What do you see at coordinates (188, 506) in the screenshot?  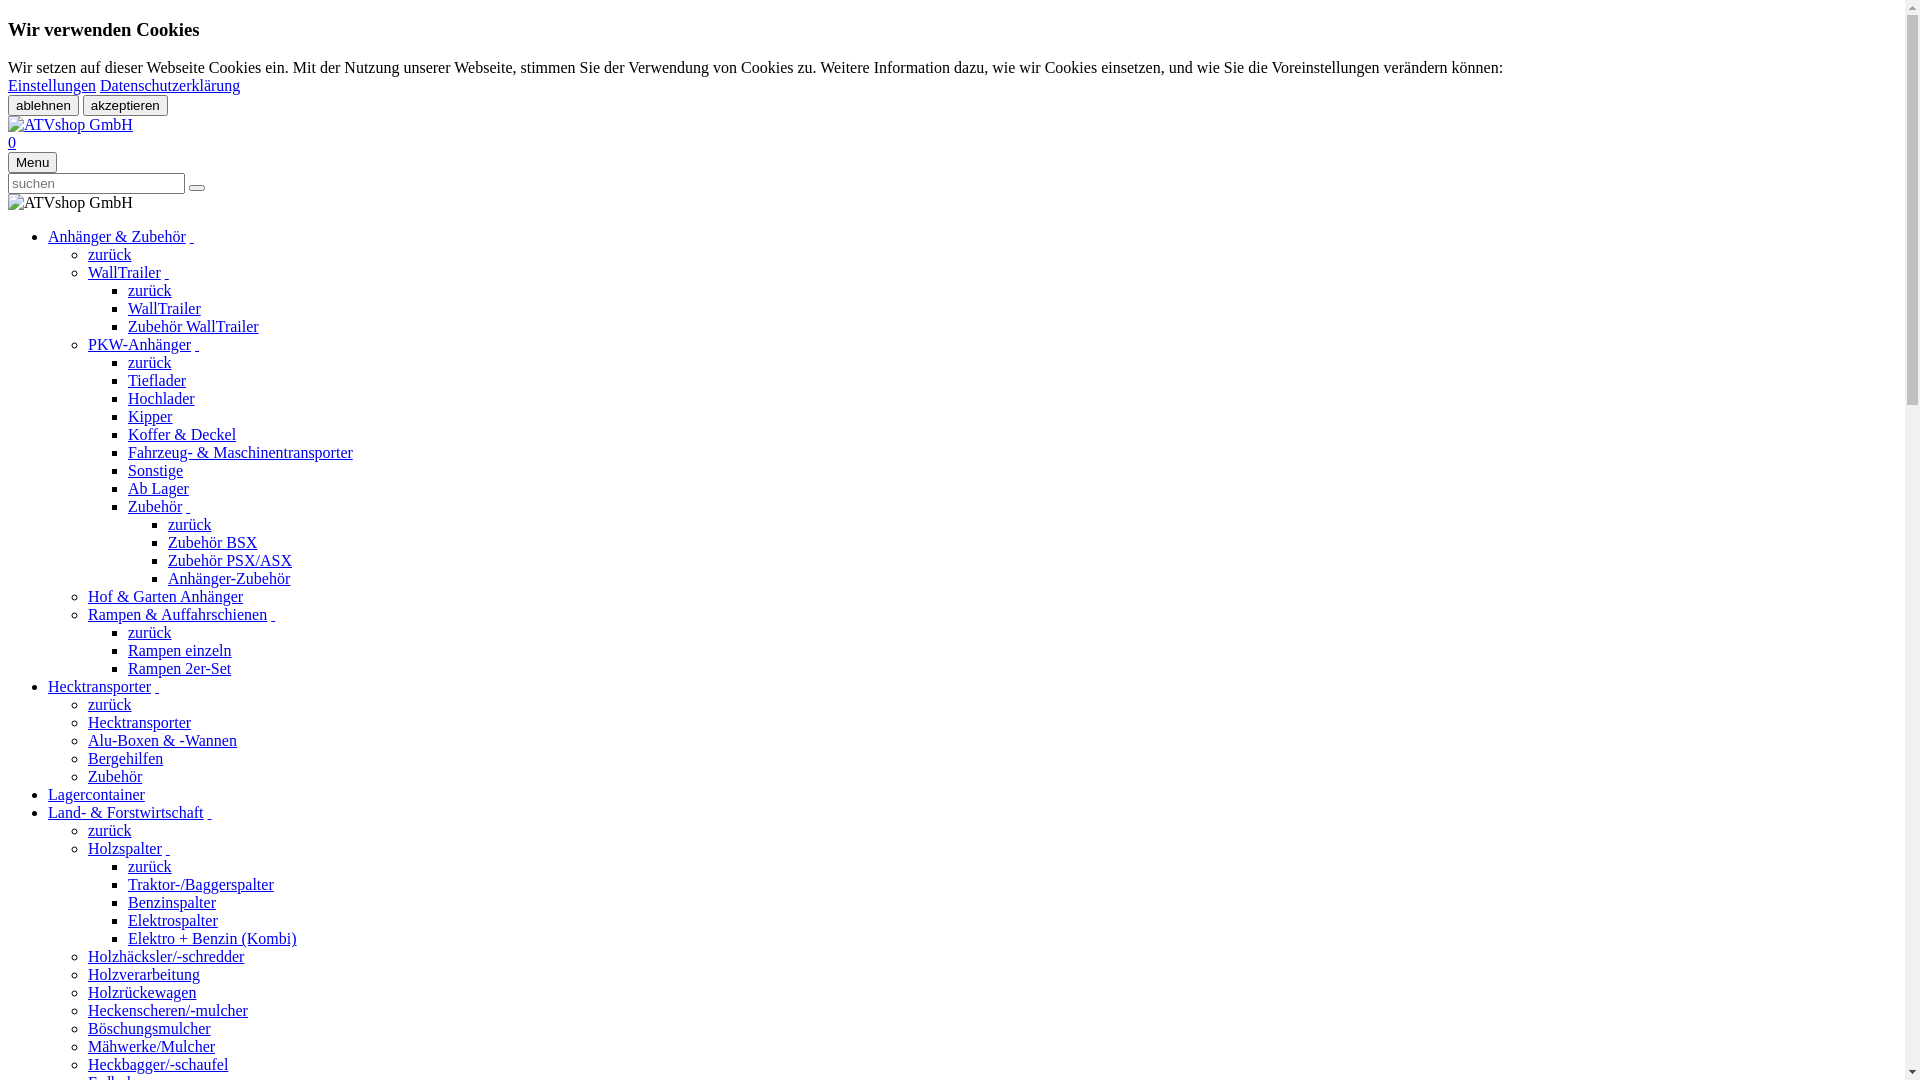 I see ` ` at bounding box center [188, 506].